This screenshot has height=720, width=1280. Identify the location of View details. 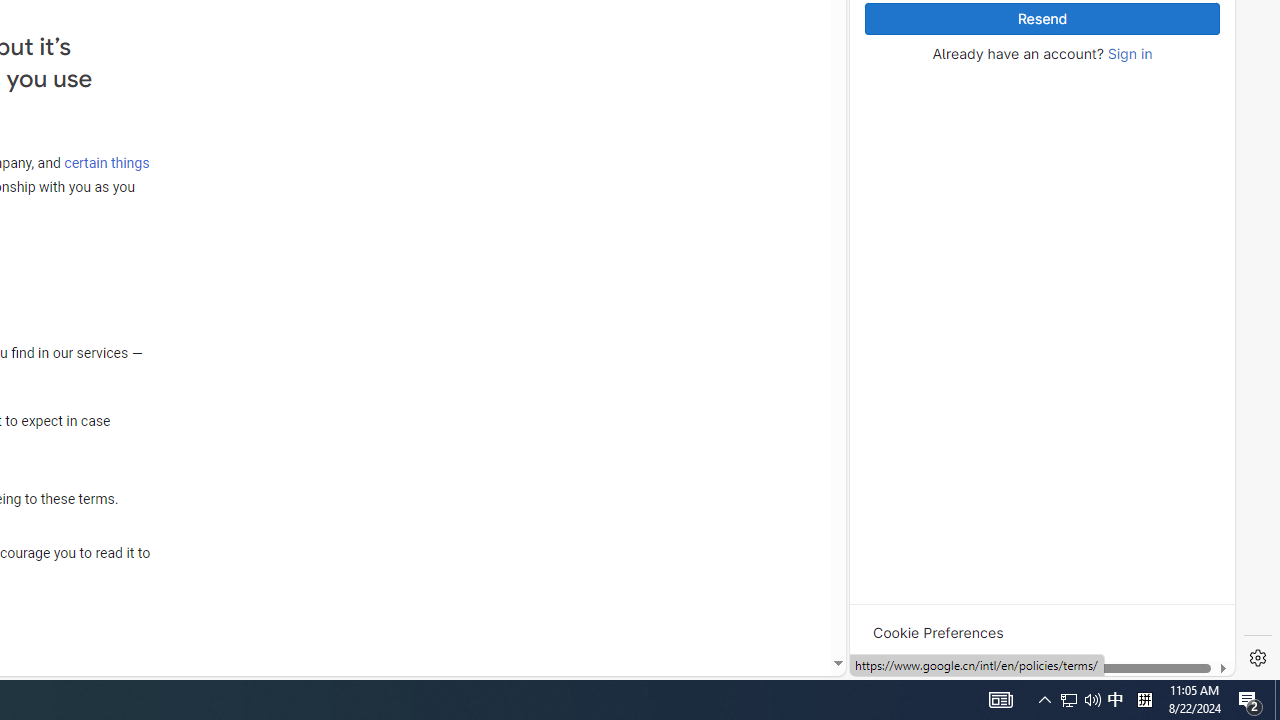
(1145, 255).